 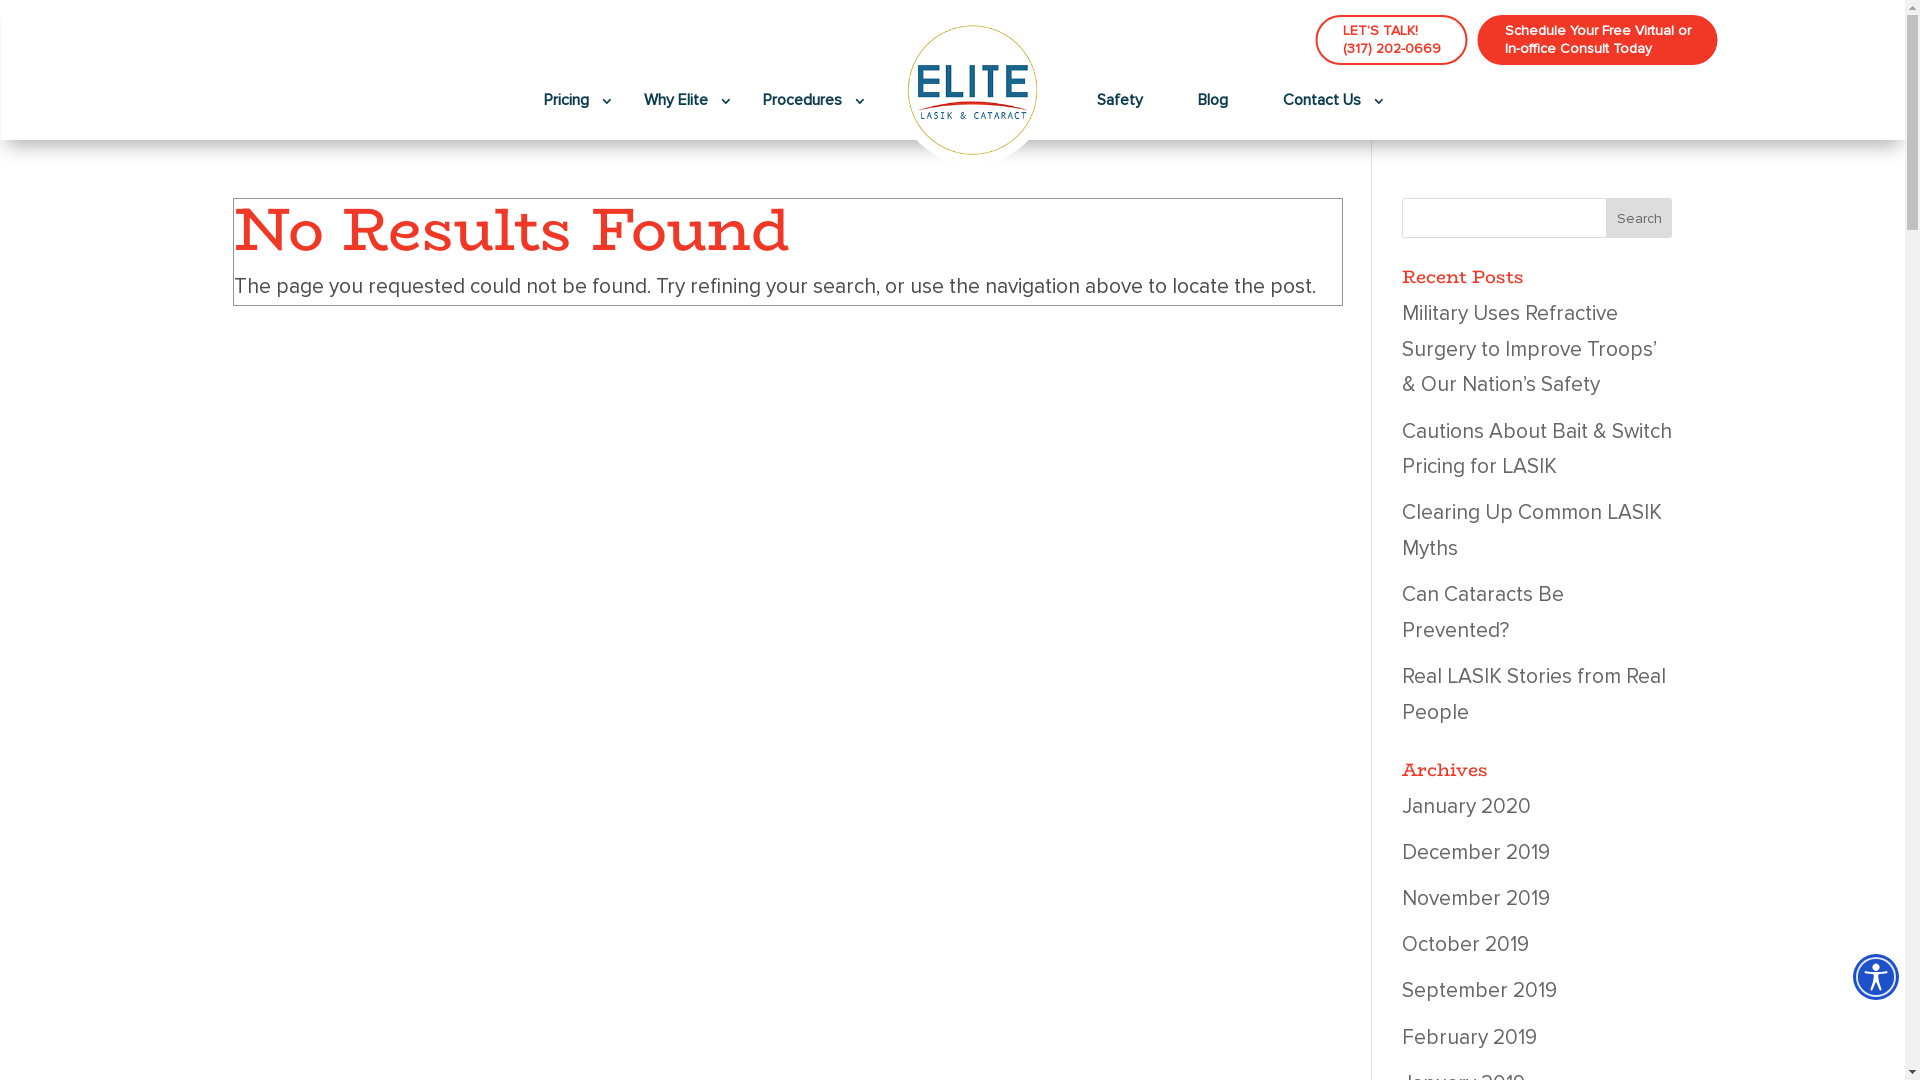 I want to click on October 2019, so click(x=1466, y=944).